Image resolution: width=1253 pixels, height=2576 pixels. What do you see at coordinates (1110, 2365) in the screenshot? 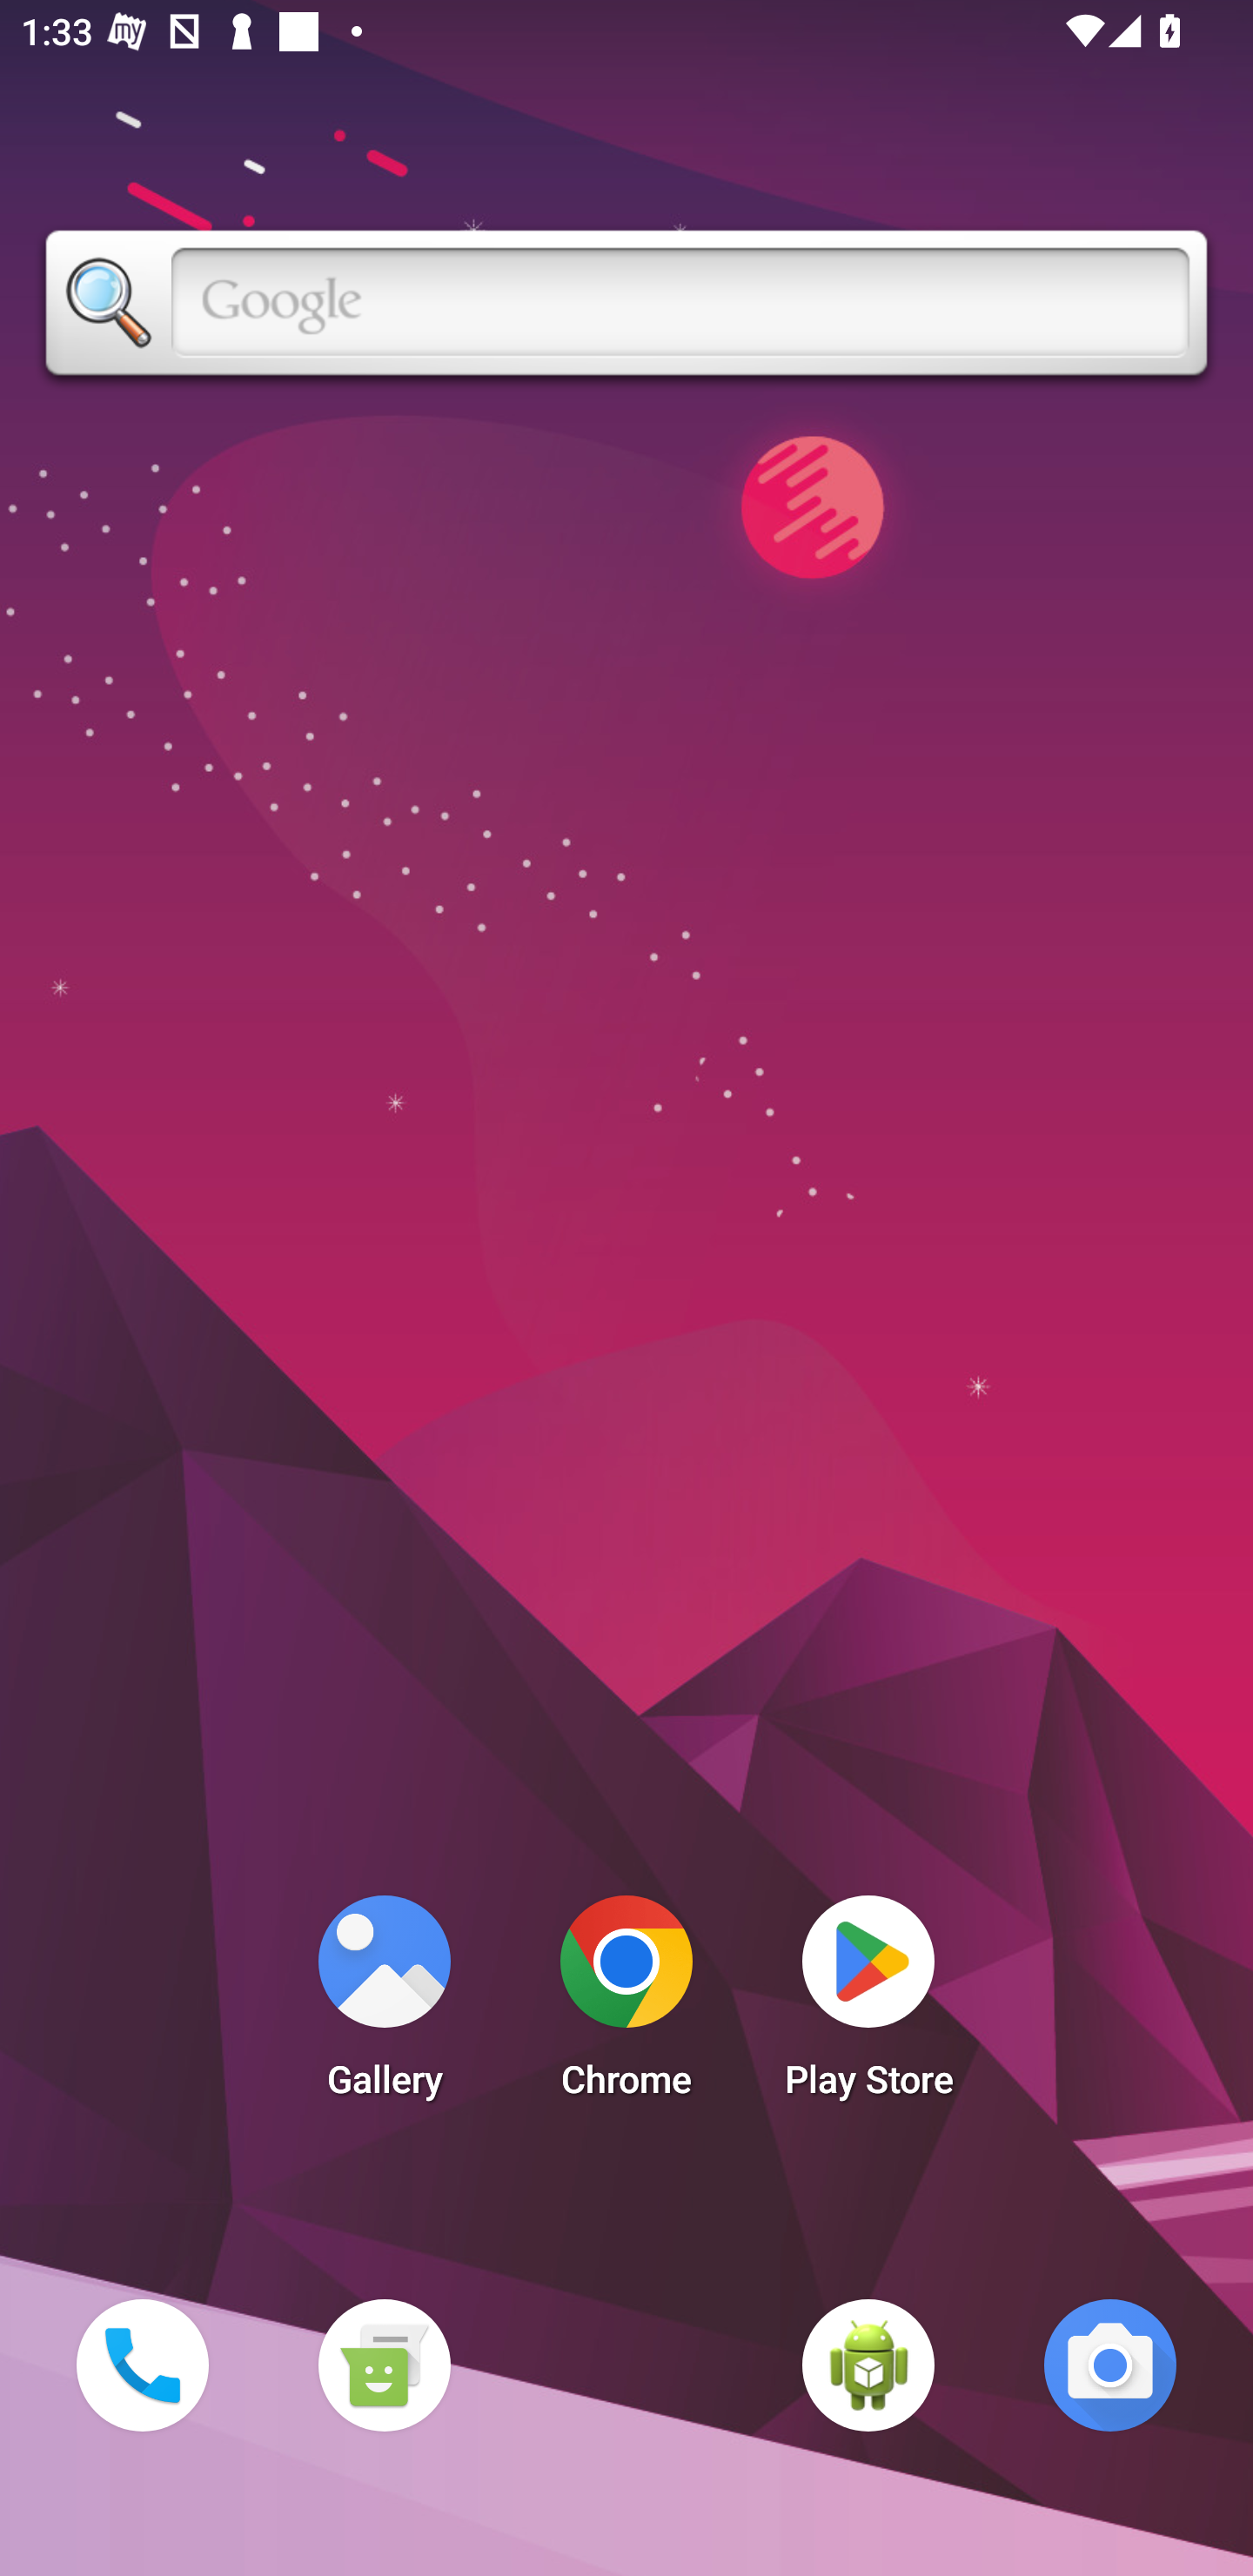
I see `Camera` at bounding box center [1110, 2365].